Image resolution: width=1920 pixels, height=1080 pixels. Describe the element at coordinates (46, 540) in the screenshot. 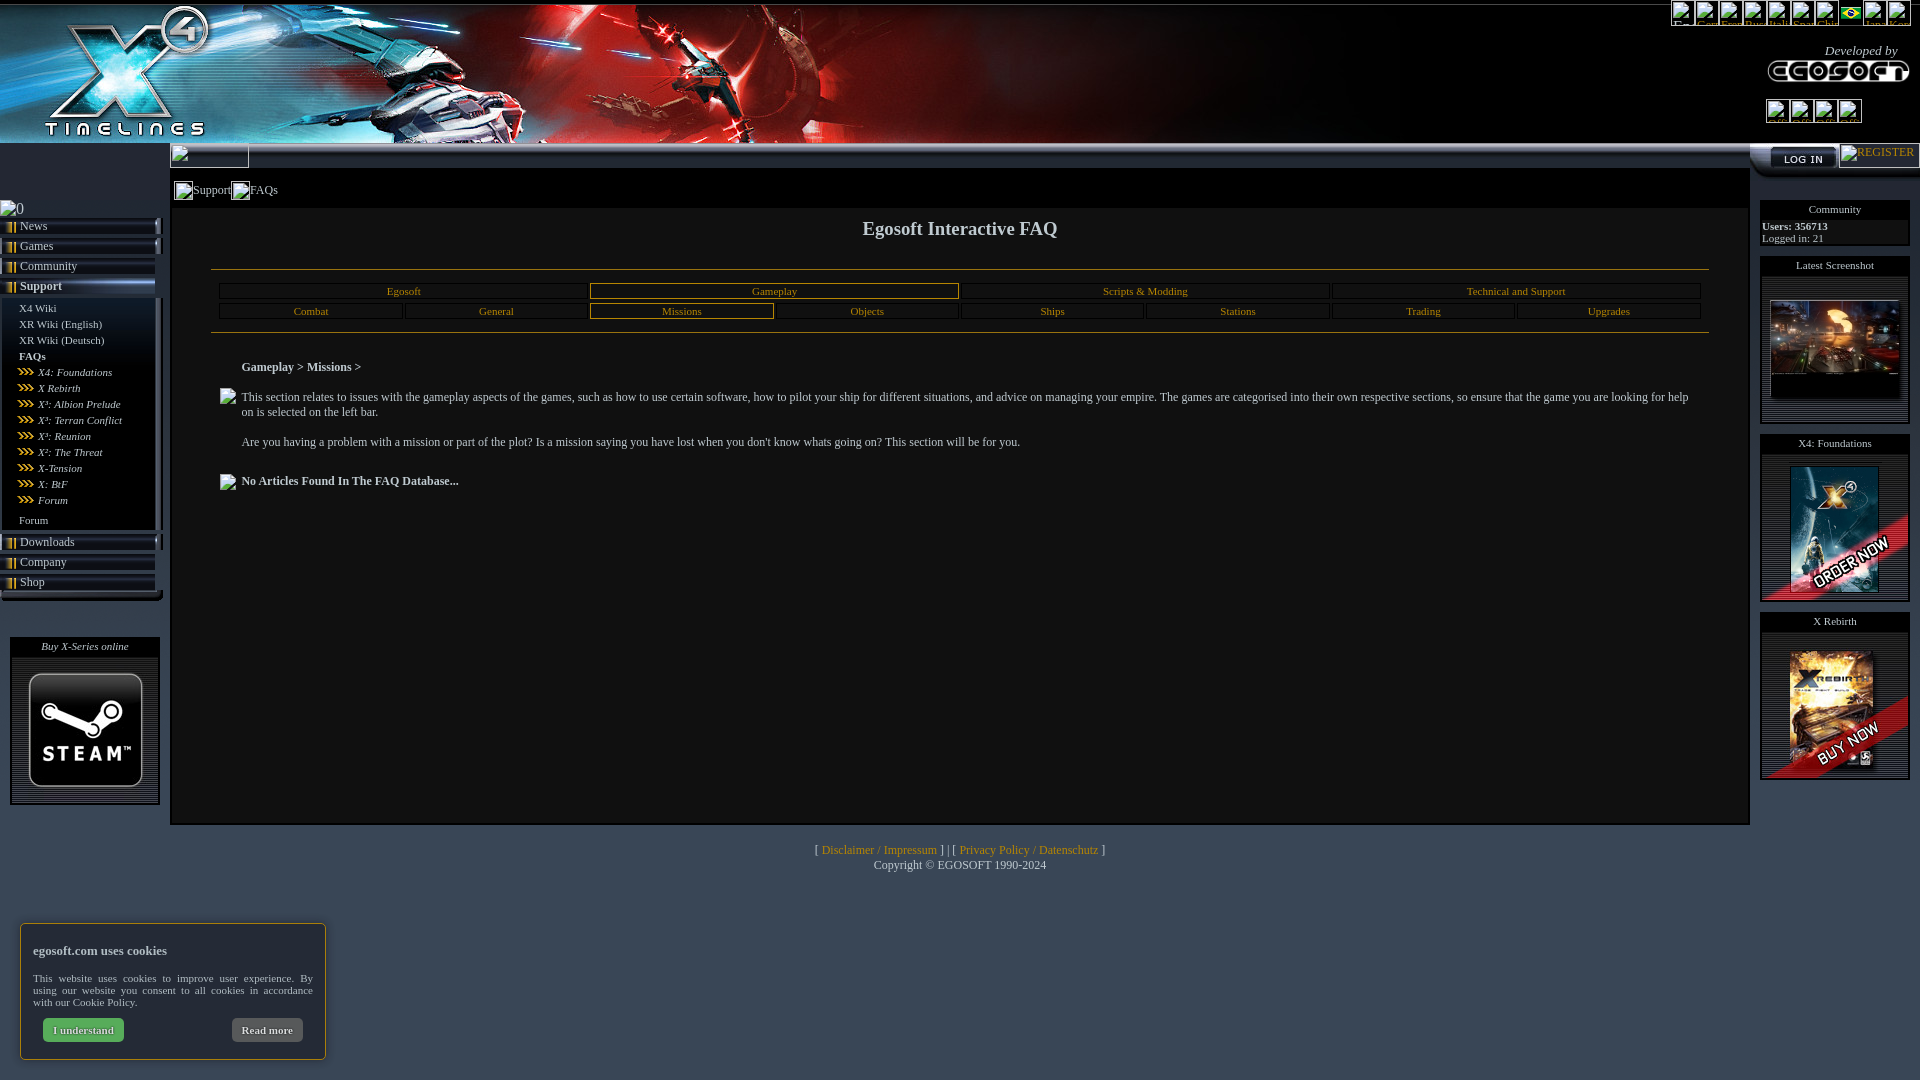

I see `Downloads` at that location.